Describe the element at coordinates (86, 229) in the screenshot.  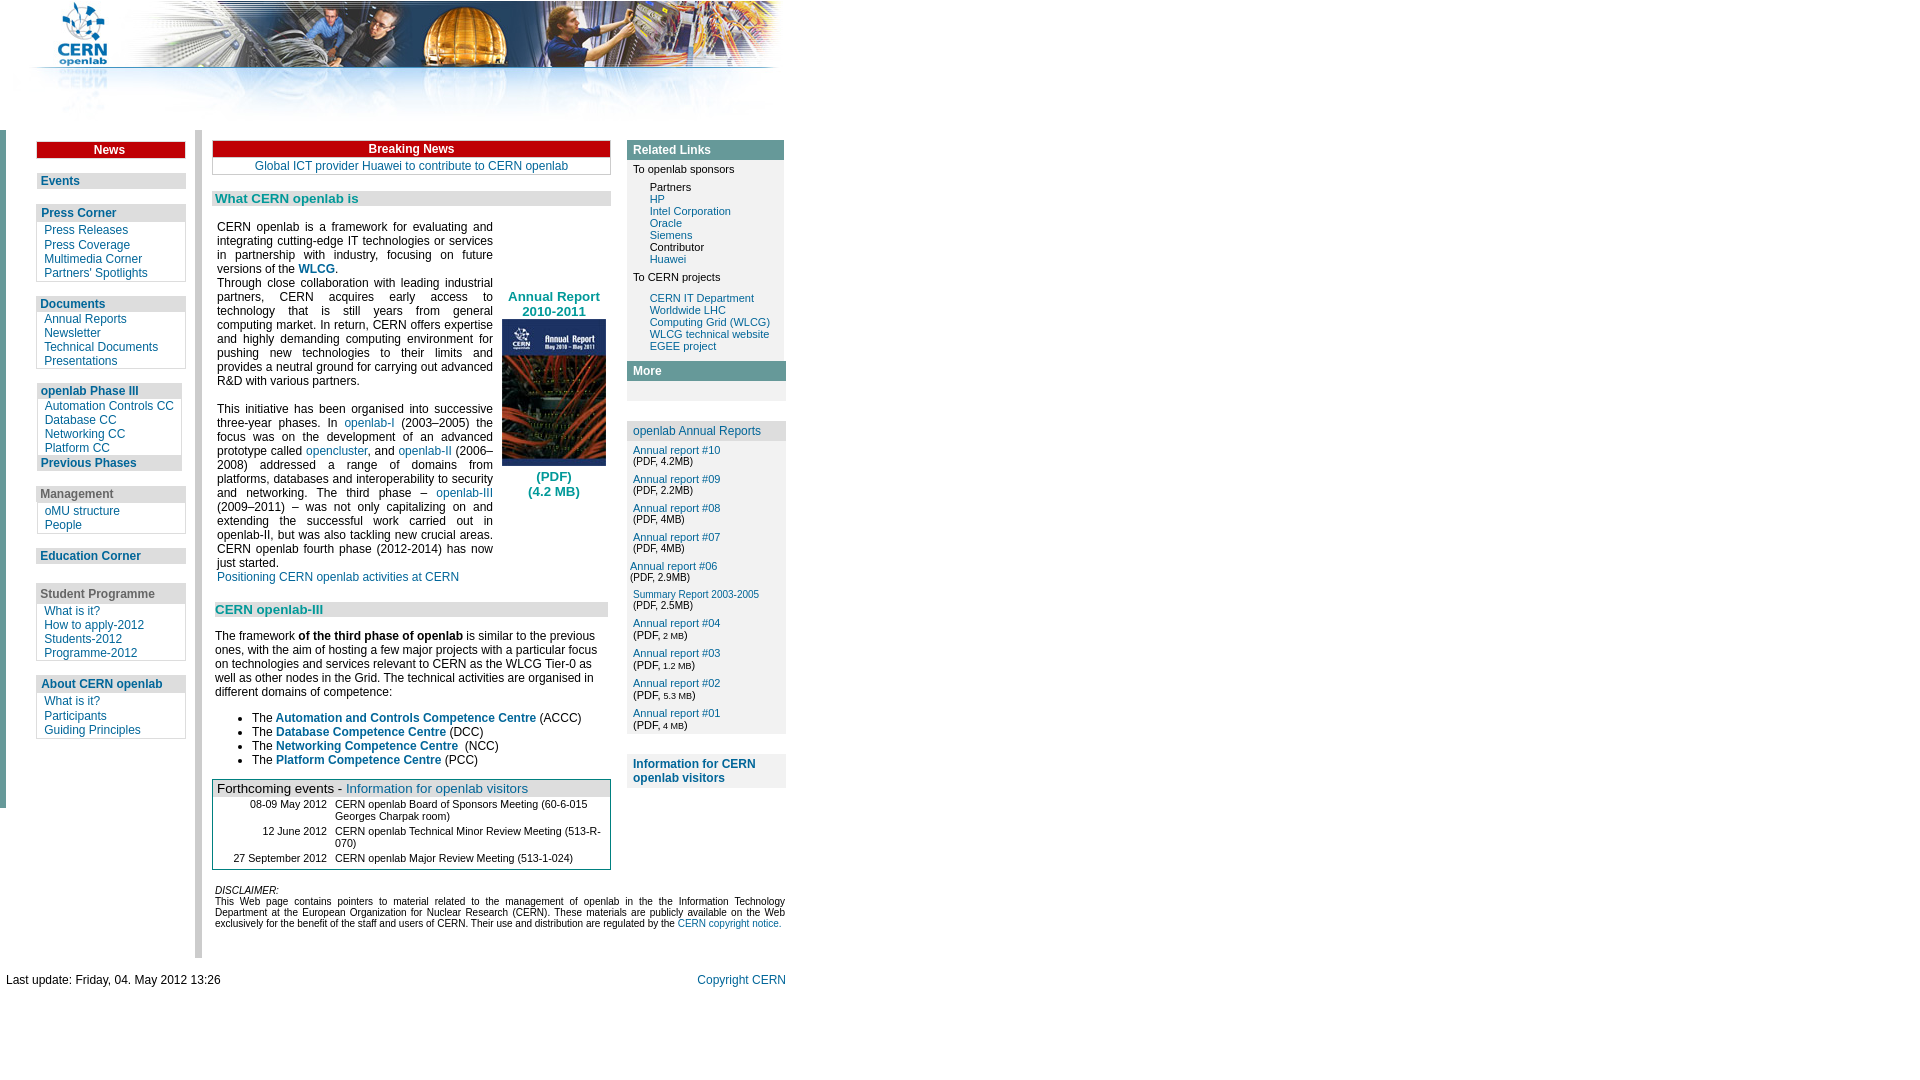
I see `Press Releases` at that location.